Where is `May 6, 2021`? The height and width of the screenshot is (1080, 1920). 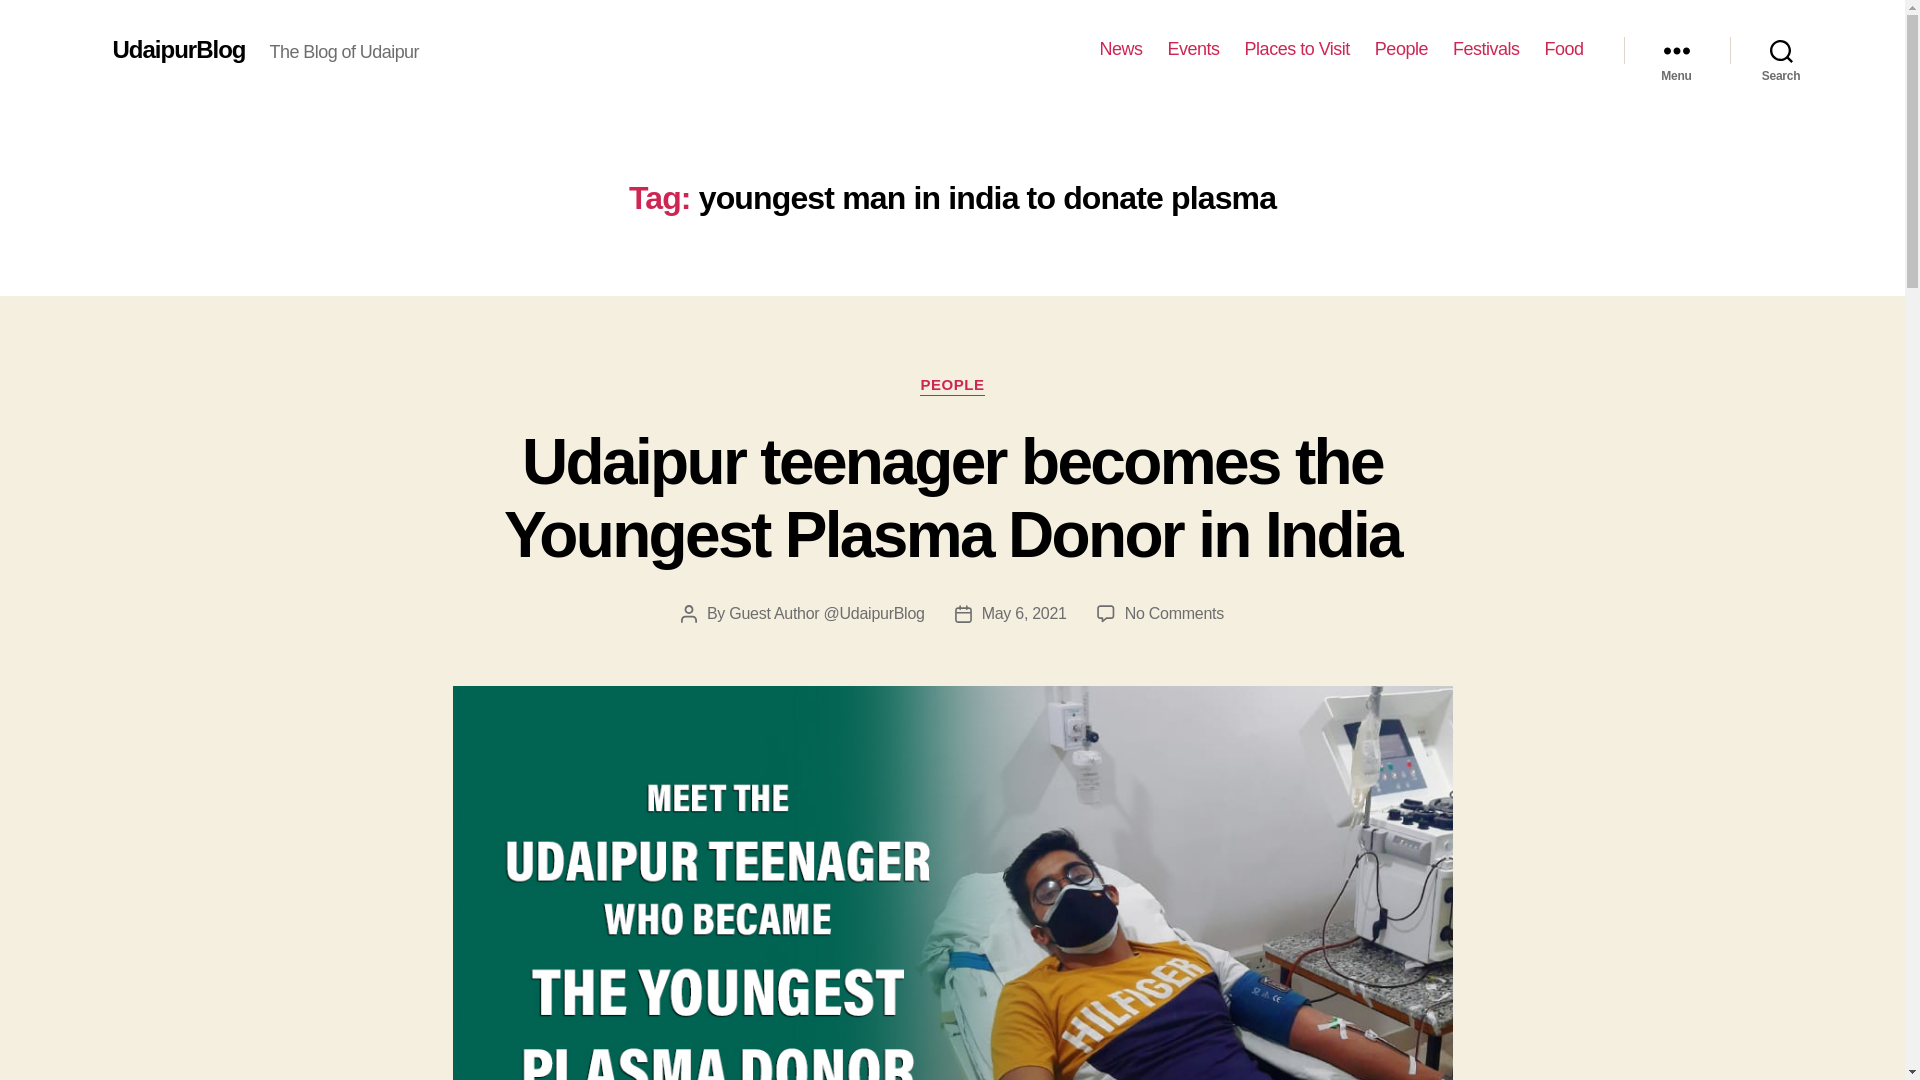 May 6, 2021 is located at coordinates (1024, 613).